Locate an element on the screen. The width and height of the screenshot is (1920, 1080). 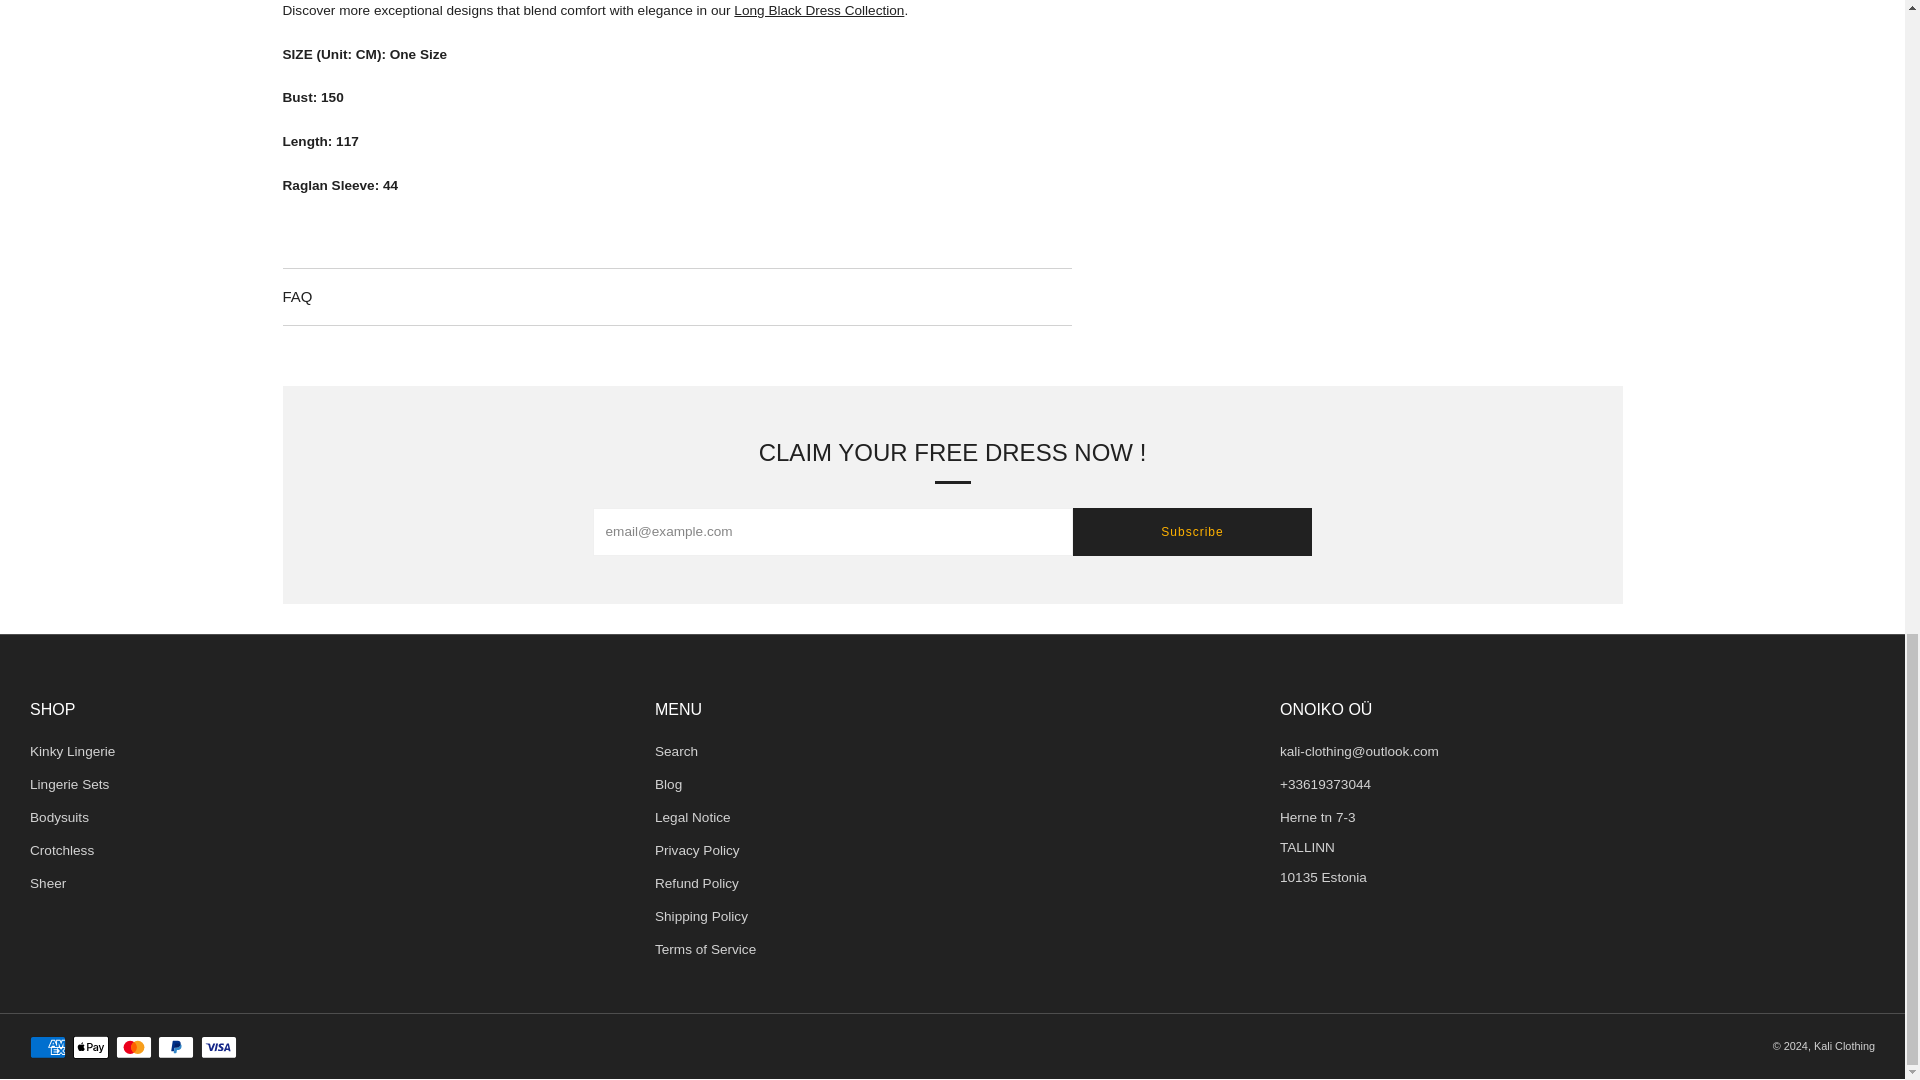
Subscribe is located at coordinates (1191, 532).